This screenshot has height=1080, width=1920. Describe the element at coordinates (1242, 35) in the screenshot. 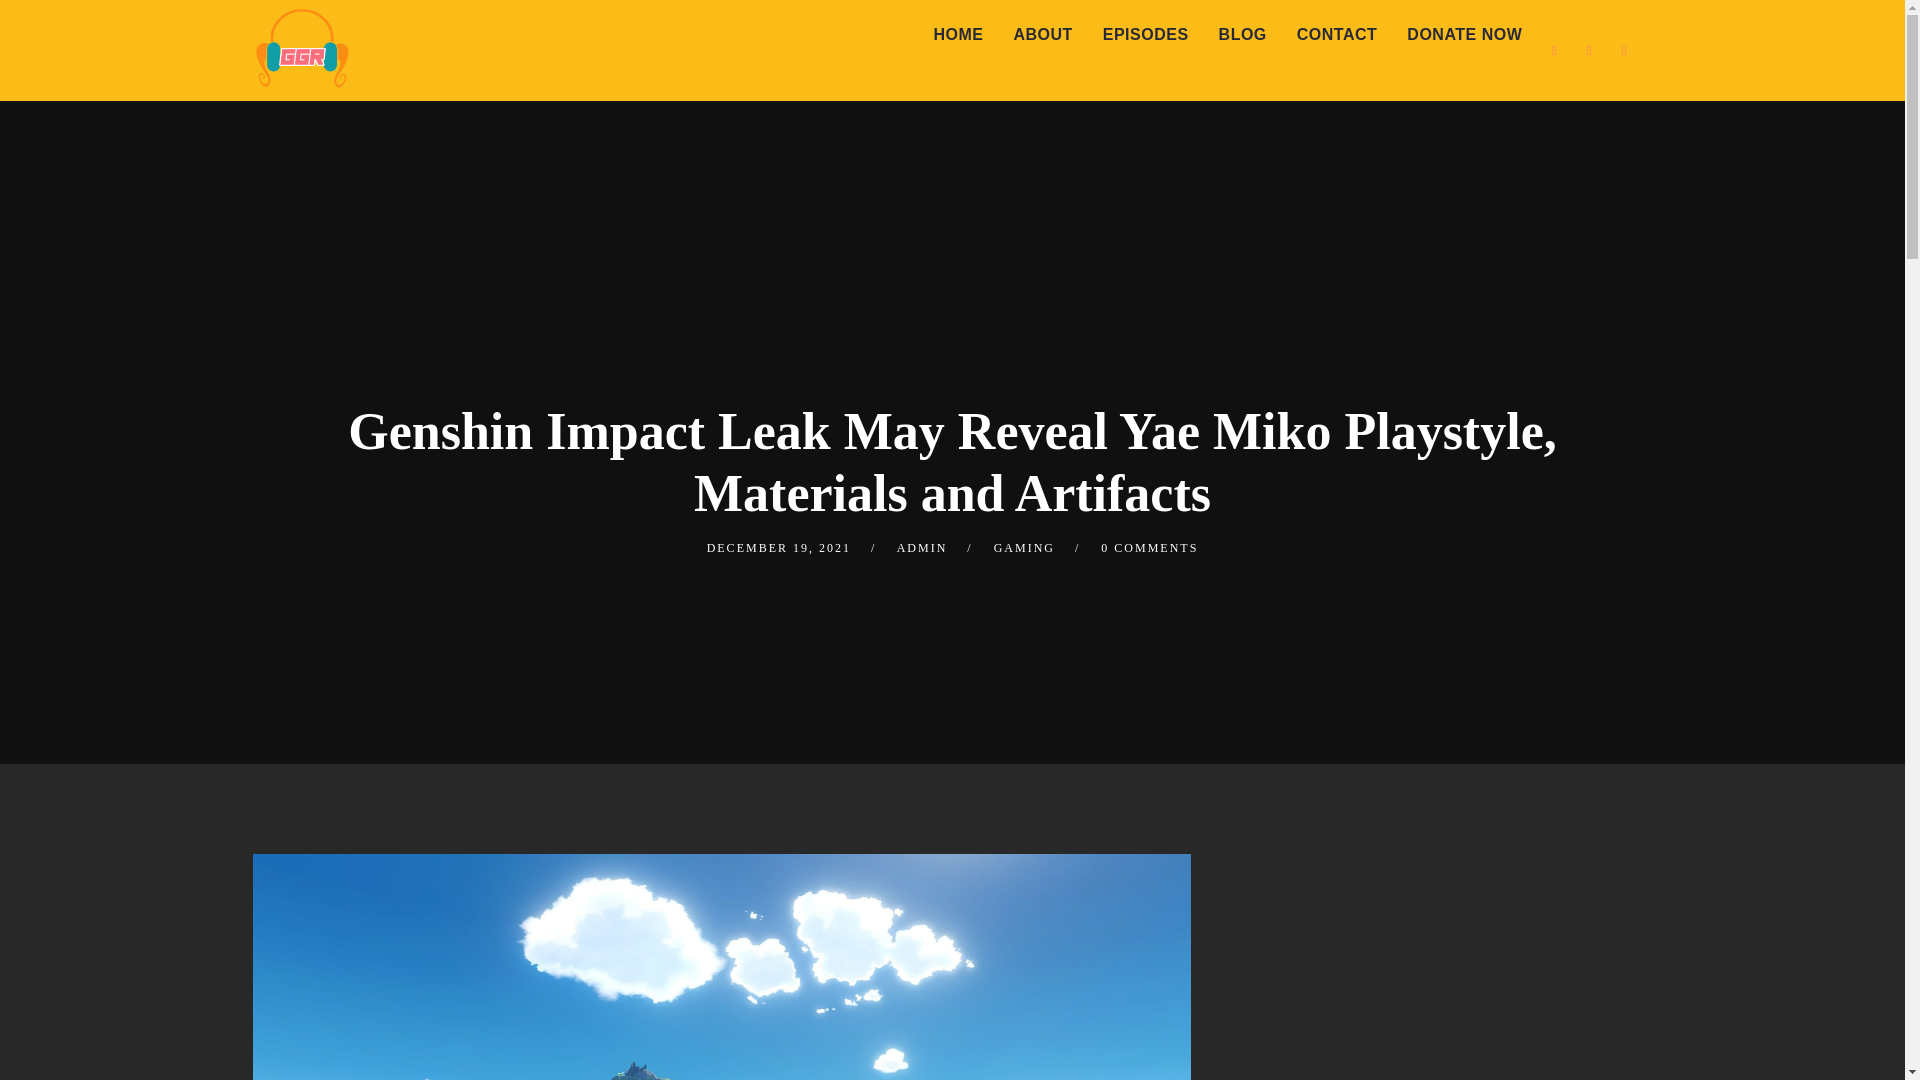

I see `BLOG` at that location.